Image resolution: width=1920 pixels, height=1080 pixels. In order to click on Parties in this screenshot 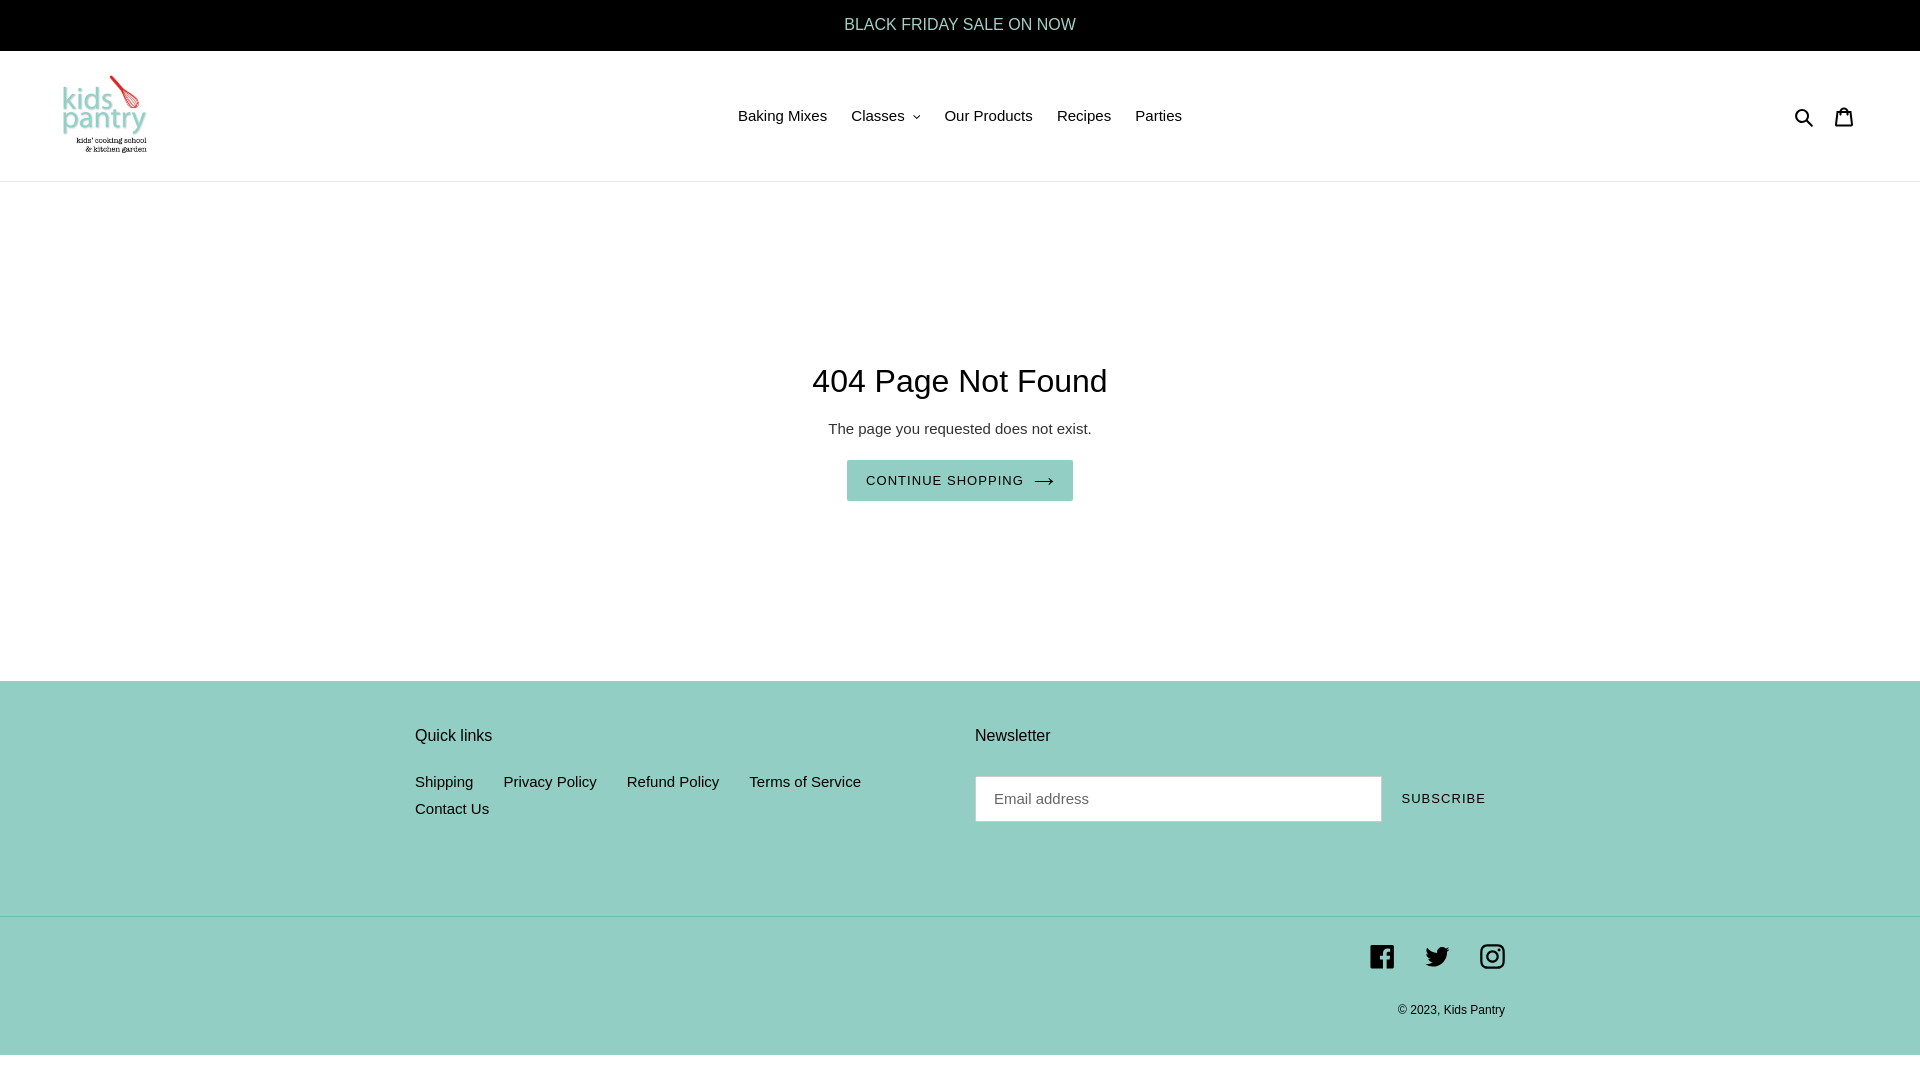, I will do `click(1158, 116)`.